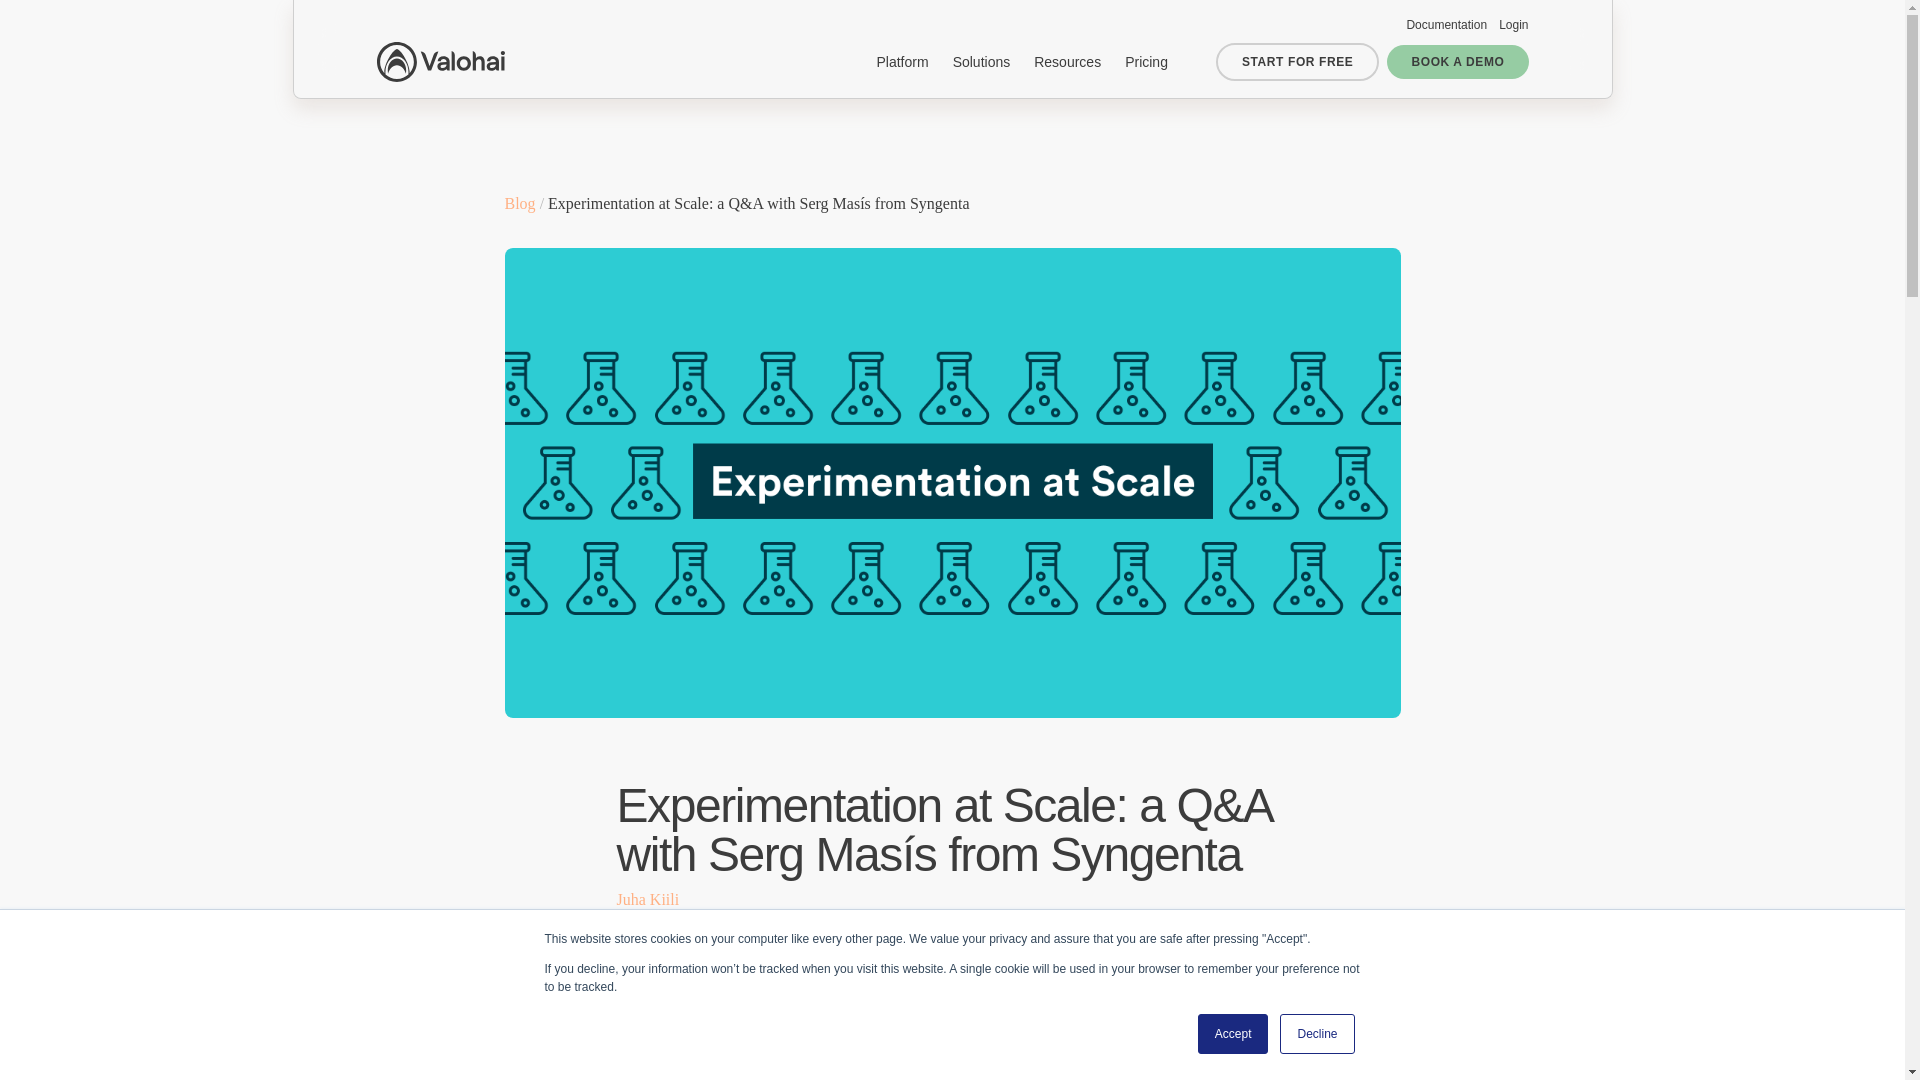  I want to click on Blog, so click(519, 203).